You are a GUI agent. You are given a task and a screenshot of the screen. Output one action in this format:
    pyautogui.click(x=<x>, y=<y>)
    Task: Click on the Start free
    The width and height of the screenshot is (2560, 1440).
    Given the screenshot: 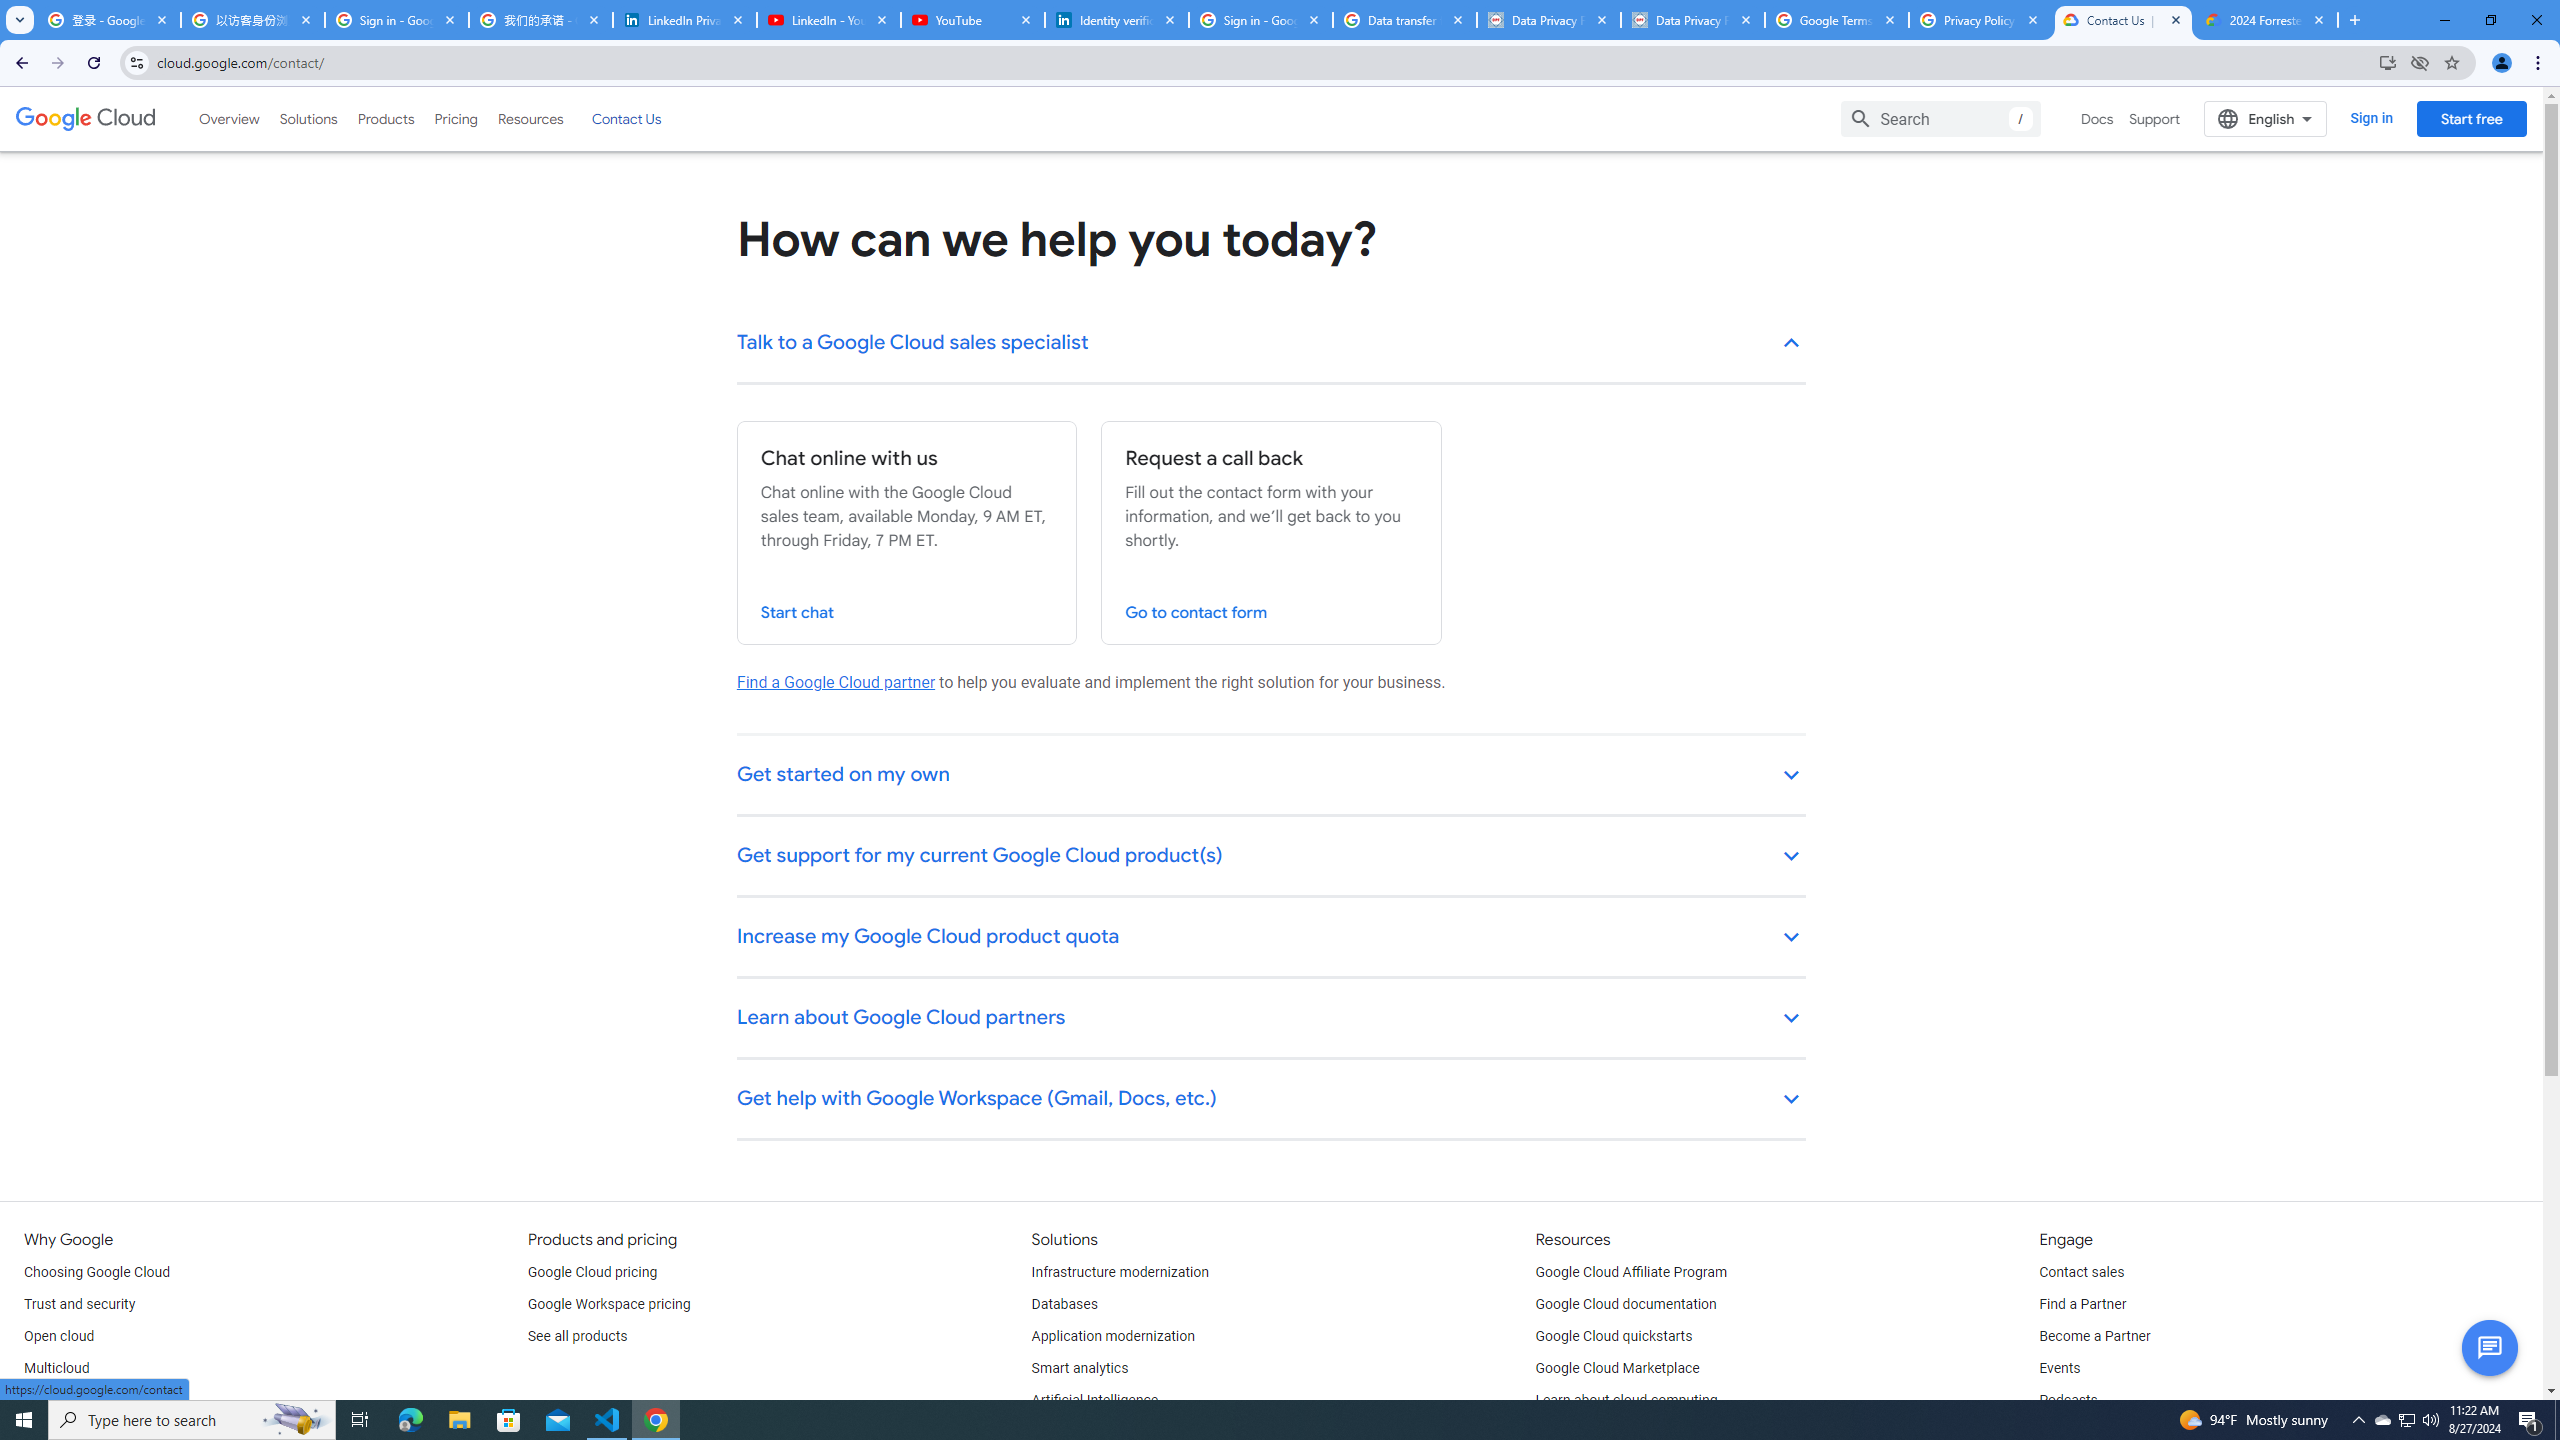 What is the action you would take?
    pyautogui.click(x=2471, y=118)
    